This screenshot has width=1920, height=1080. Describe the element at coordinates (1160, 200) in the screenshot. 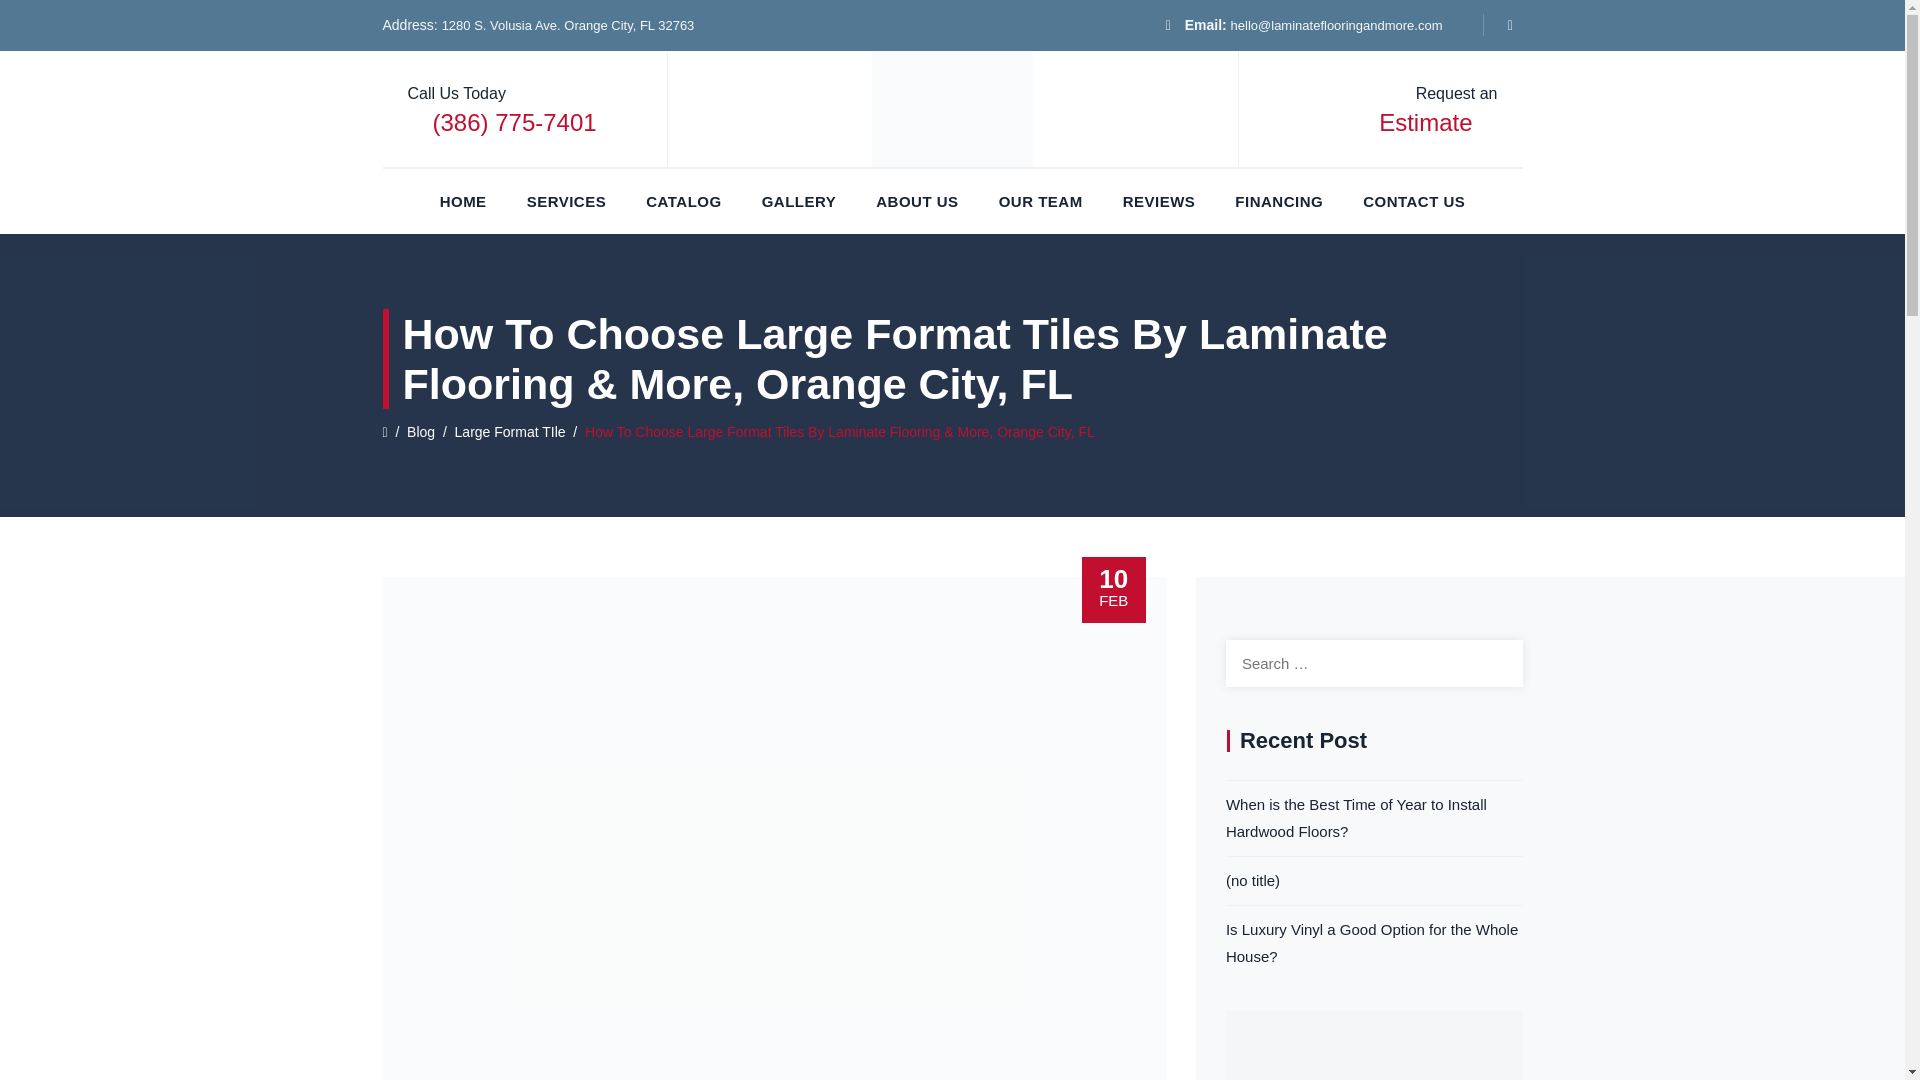

I see `REVIEWS` at that location.